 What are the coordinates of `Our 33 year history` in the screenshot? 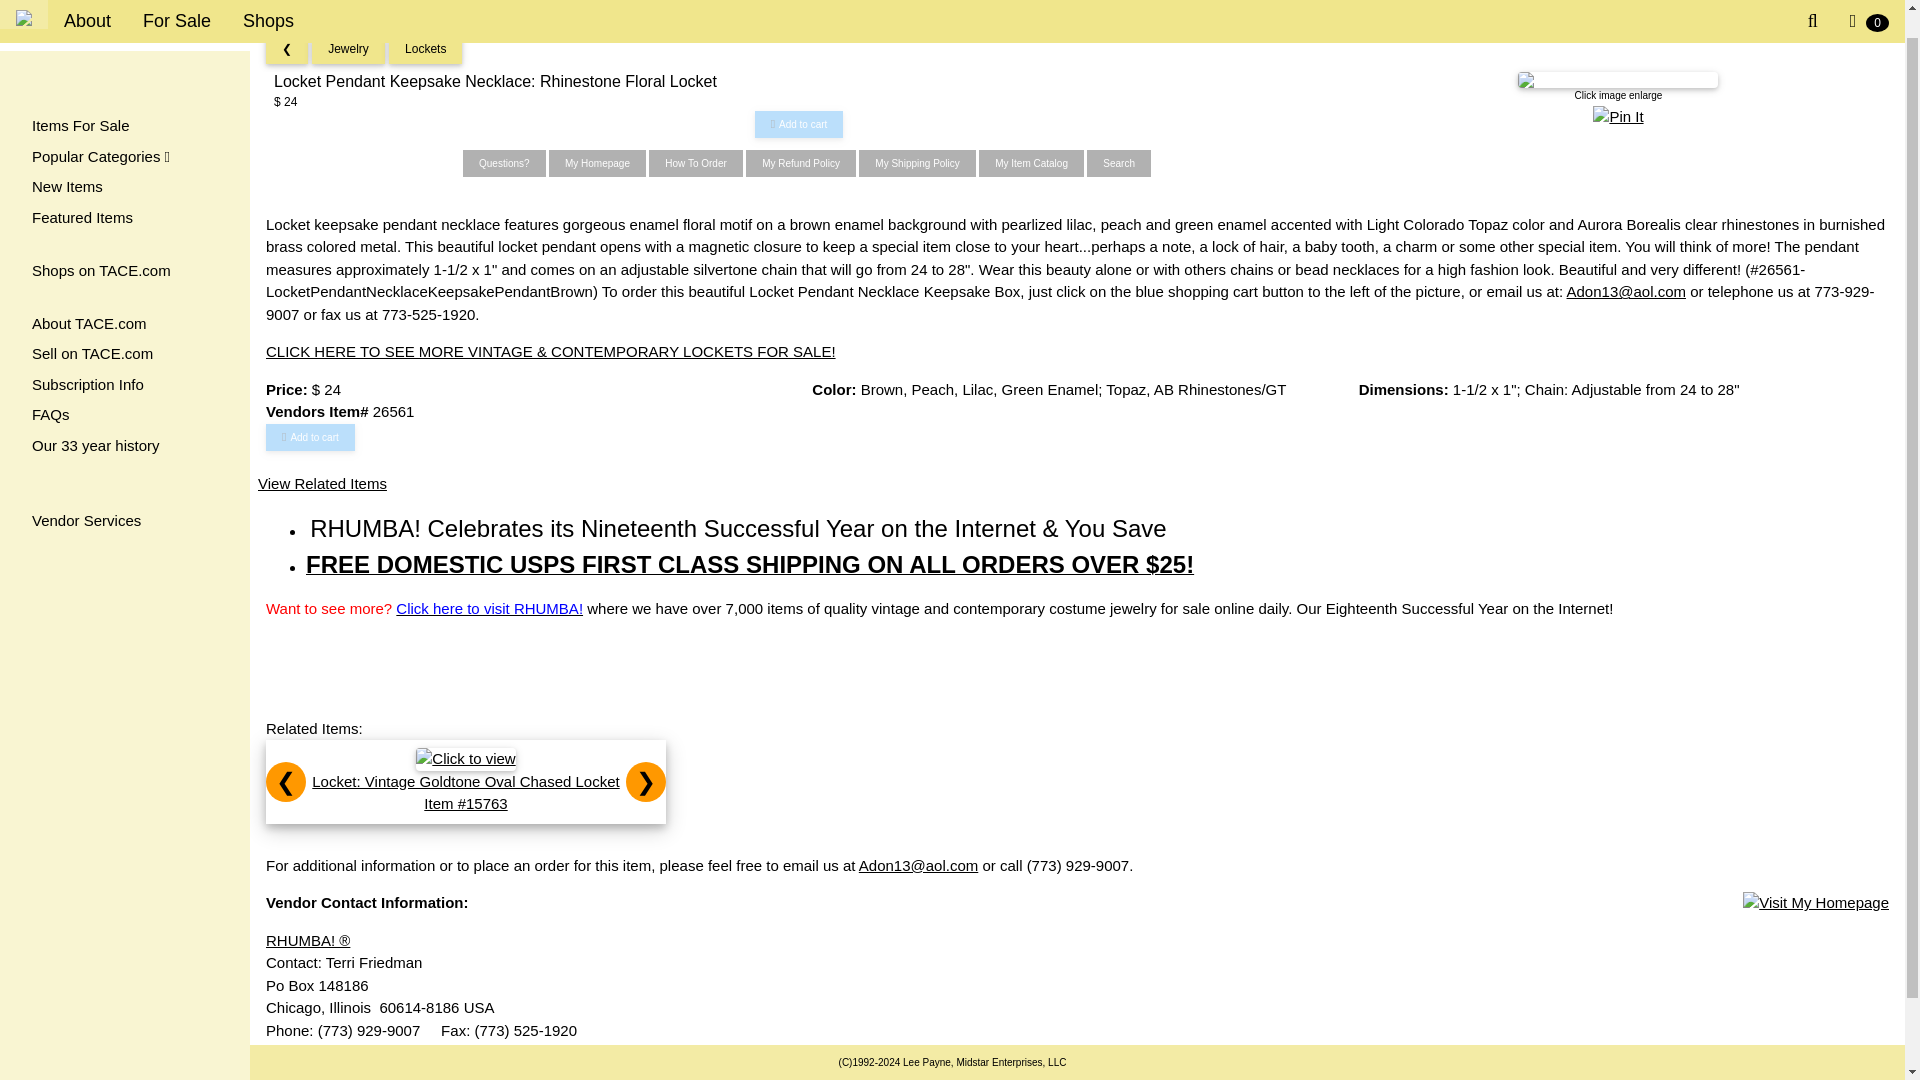 It's located at (124, 420).